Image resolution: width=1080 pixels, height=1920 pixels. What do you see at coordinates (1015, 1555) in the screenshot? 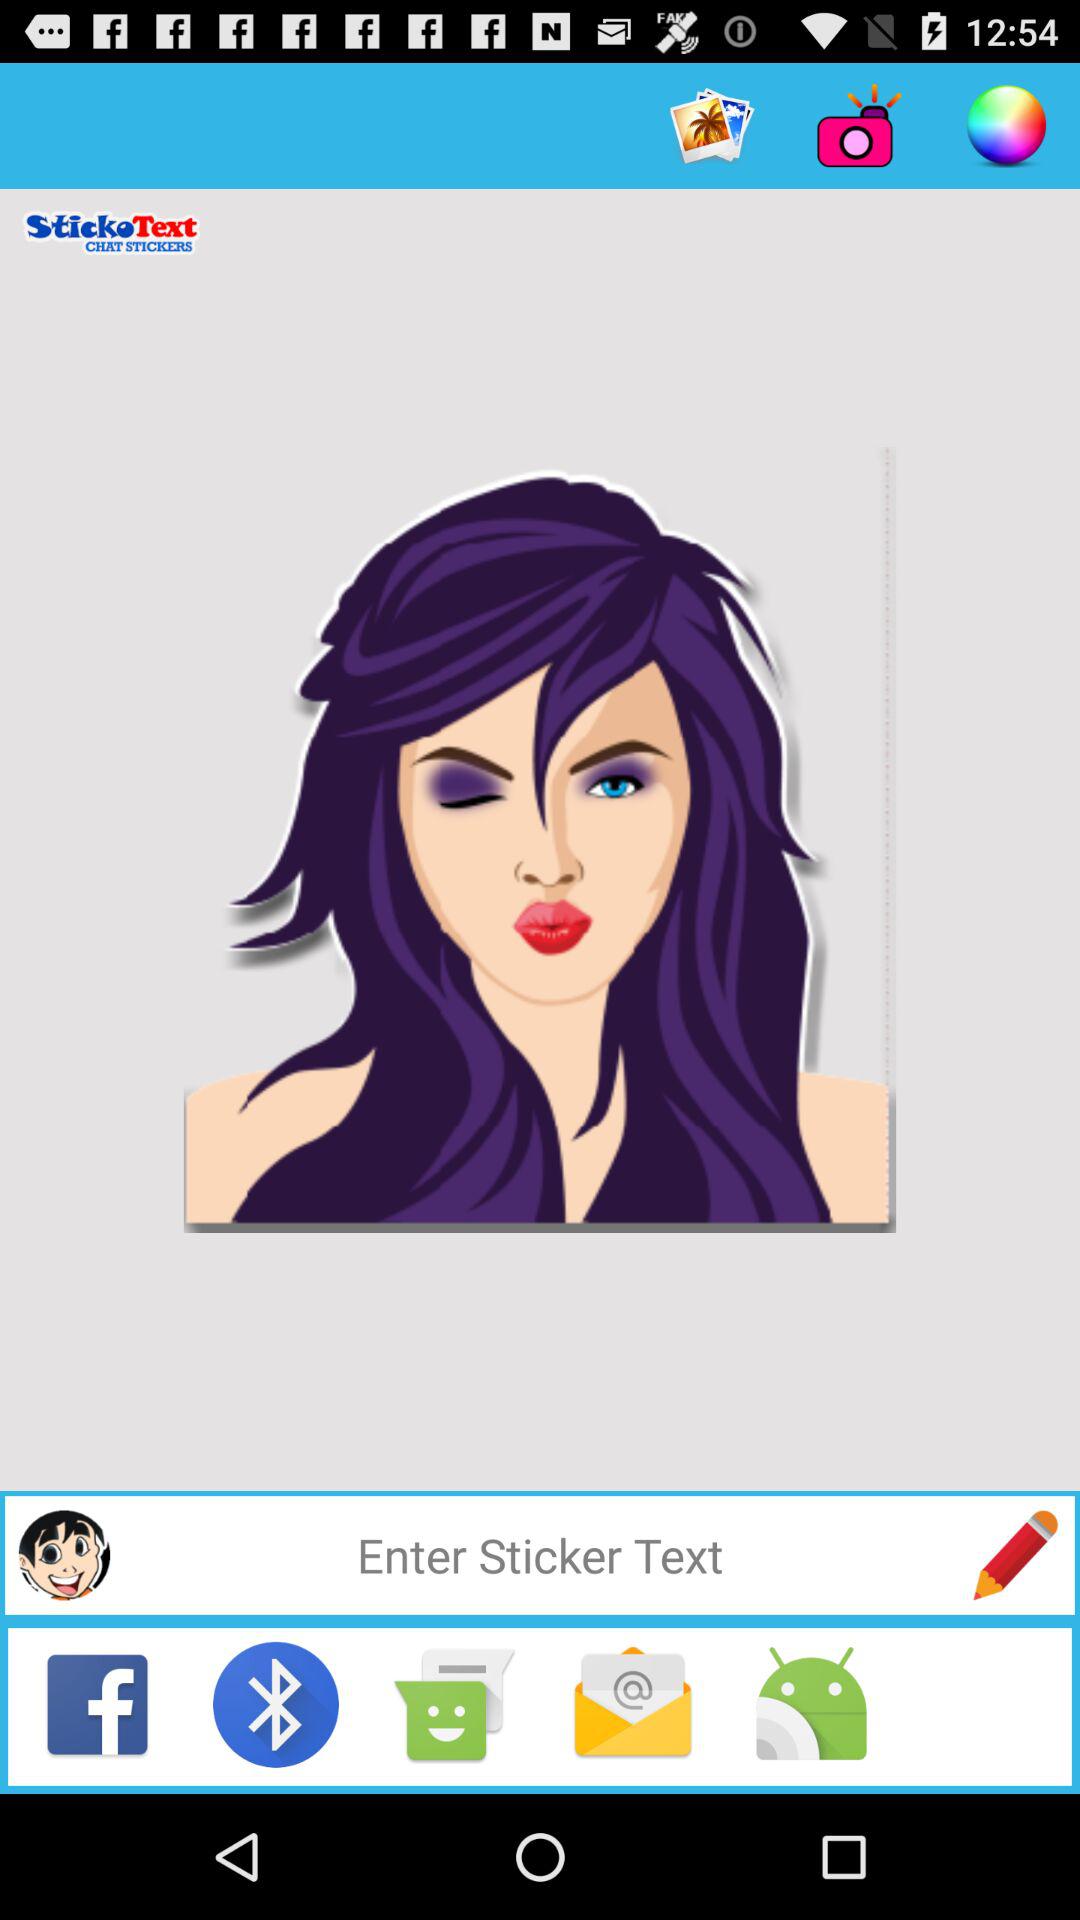
I see `enter sticker text` at bounding box center [1015, 1555].